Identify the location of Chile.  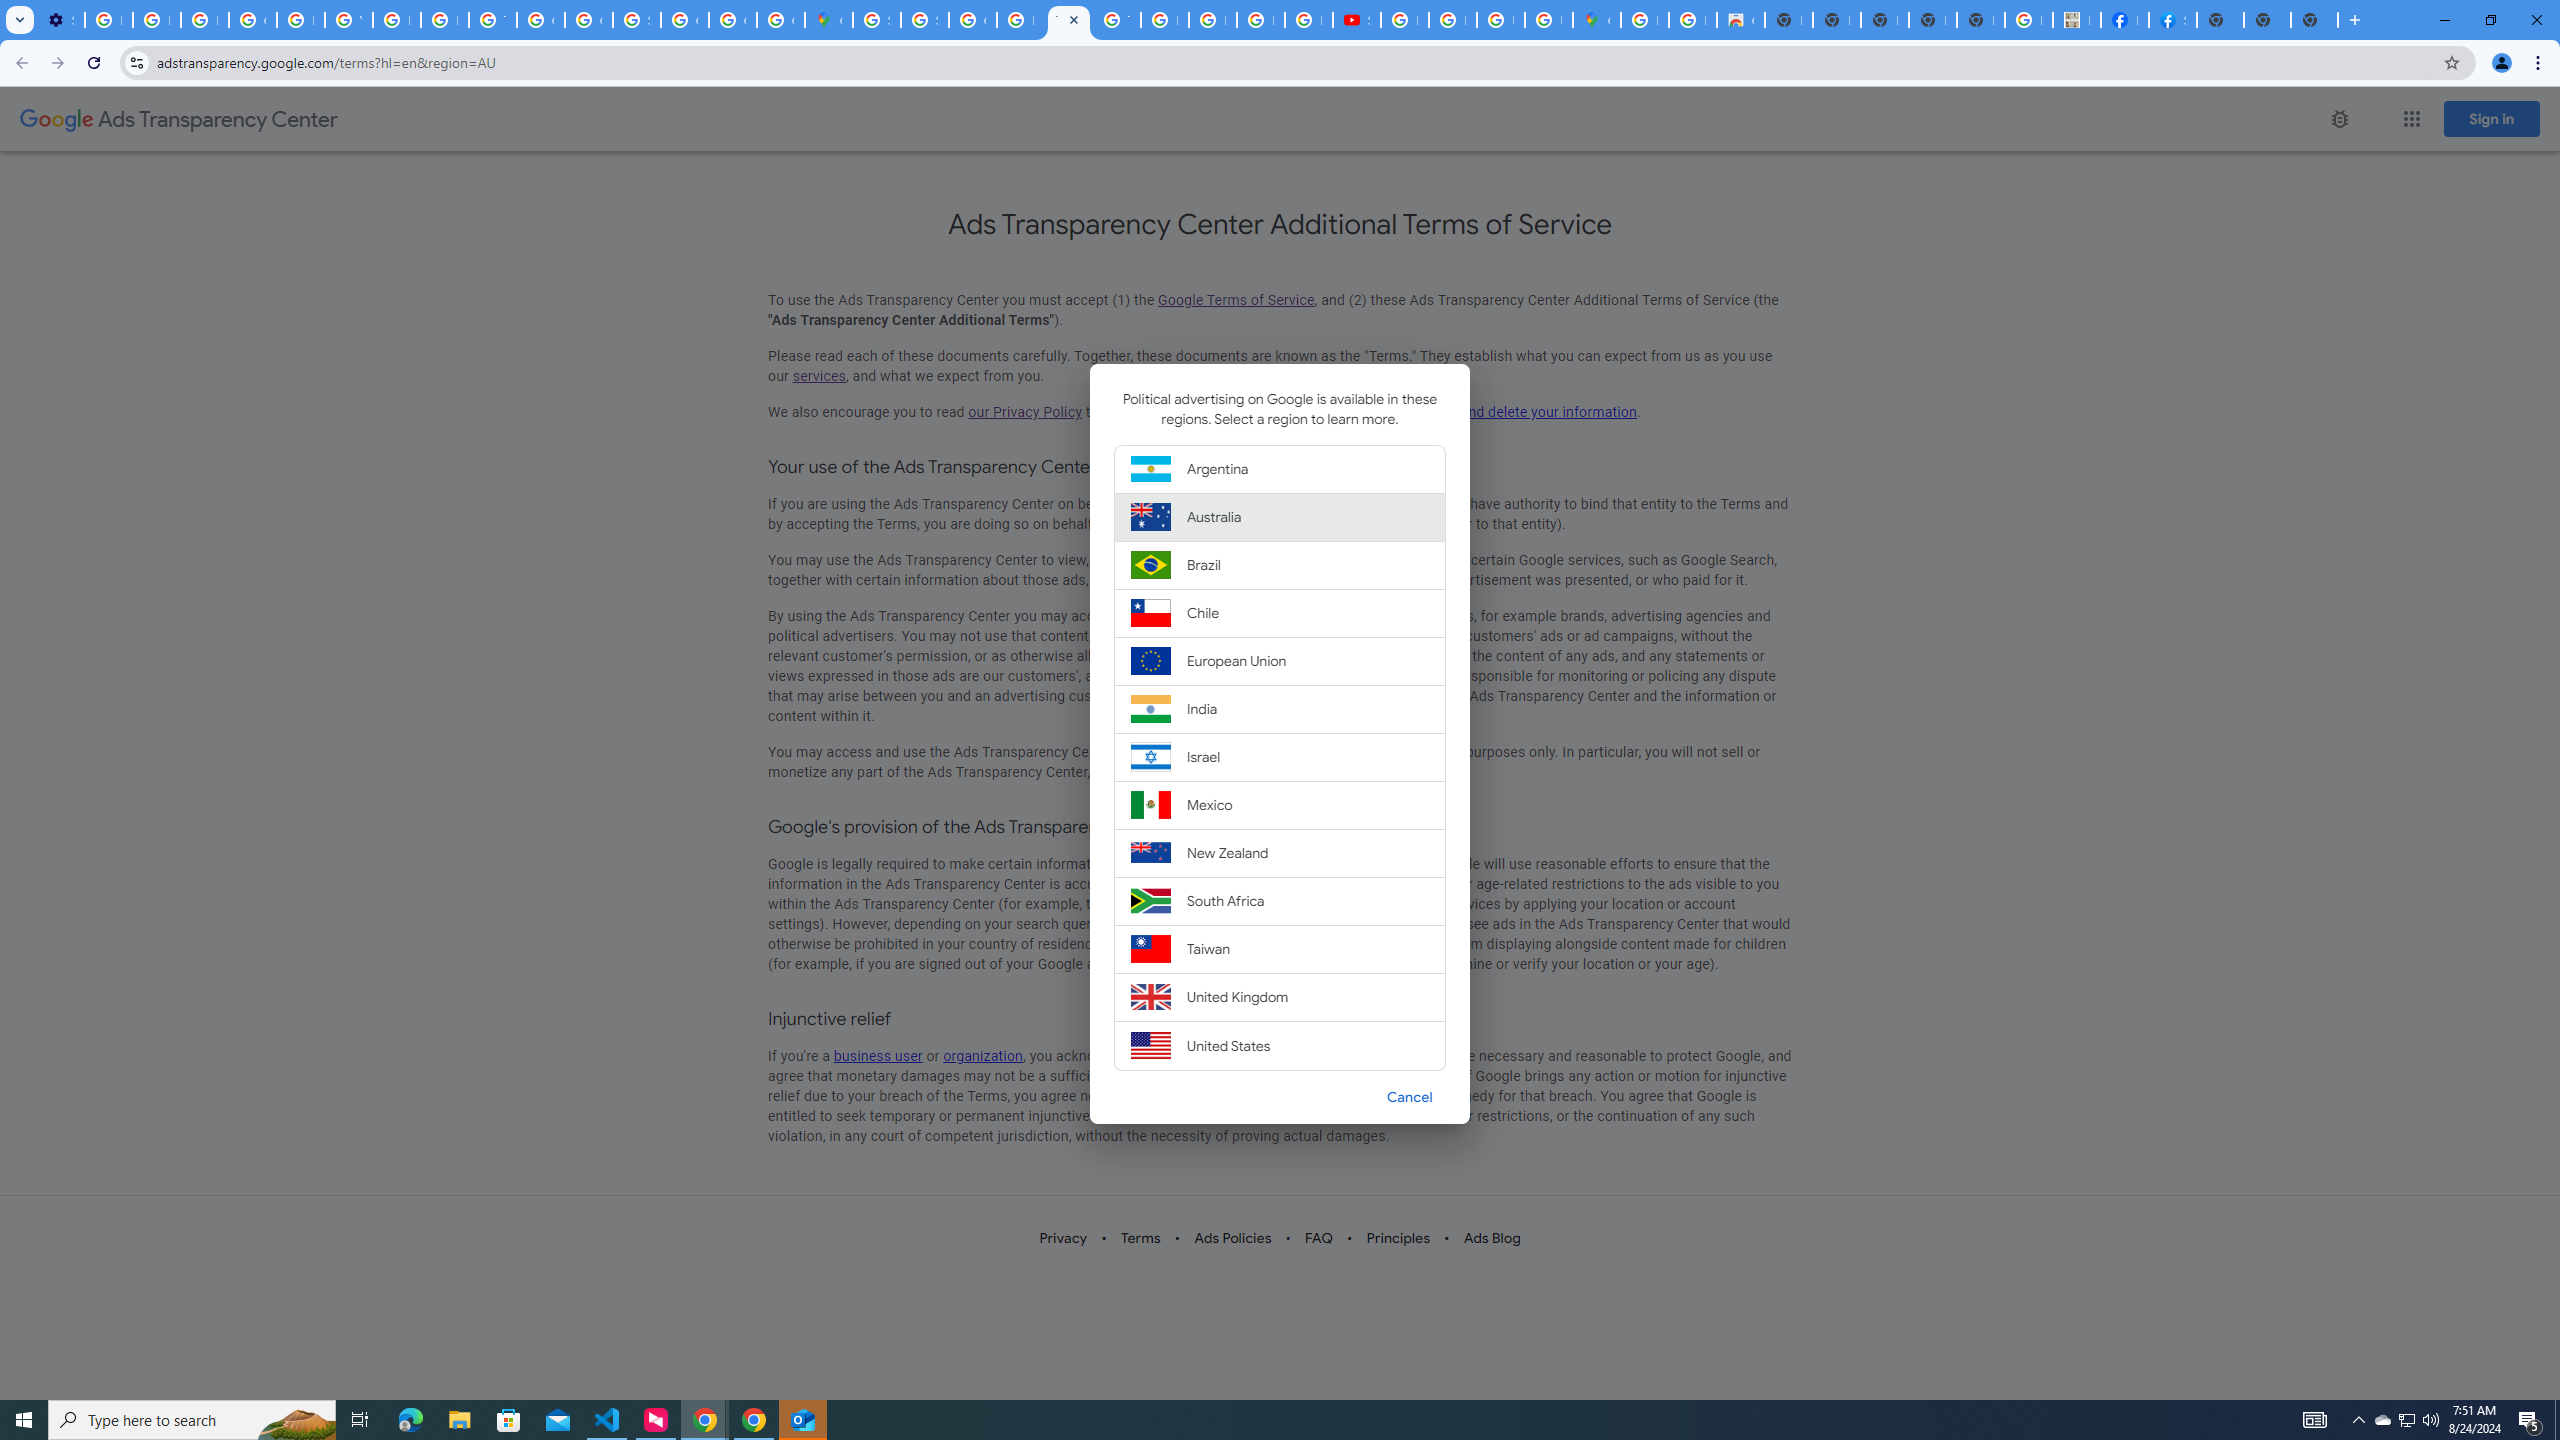
(1280, 612).